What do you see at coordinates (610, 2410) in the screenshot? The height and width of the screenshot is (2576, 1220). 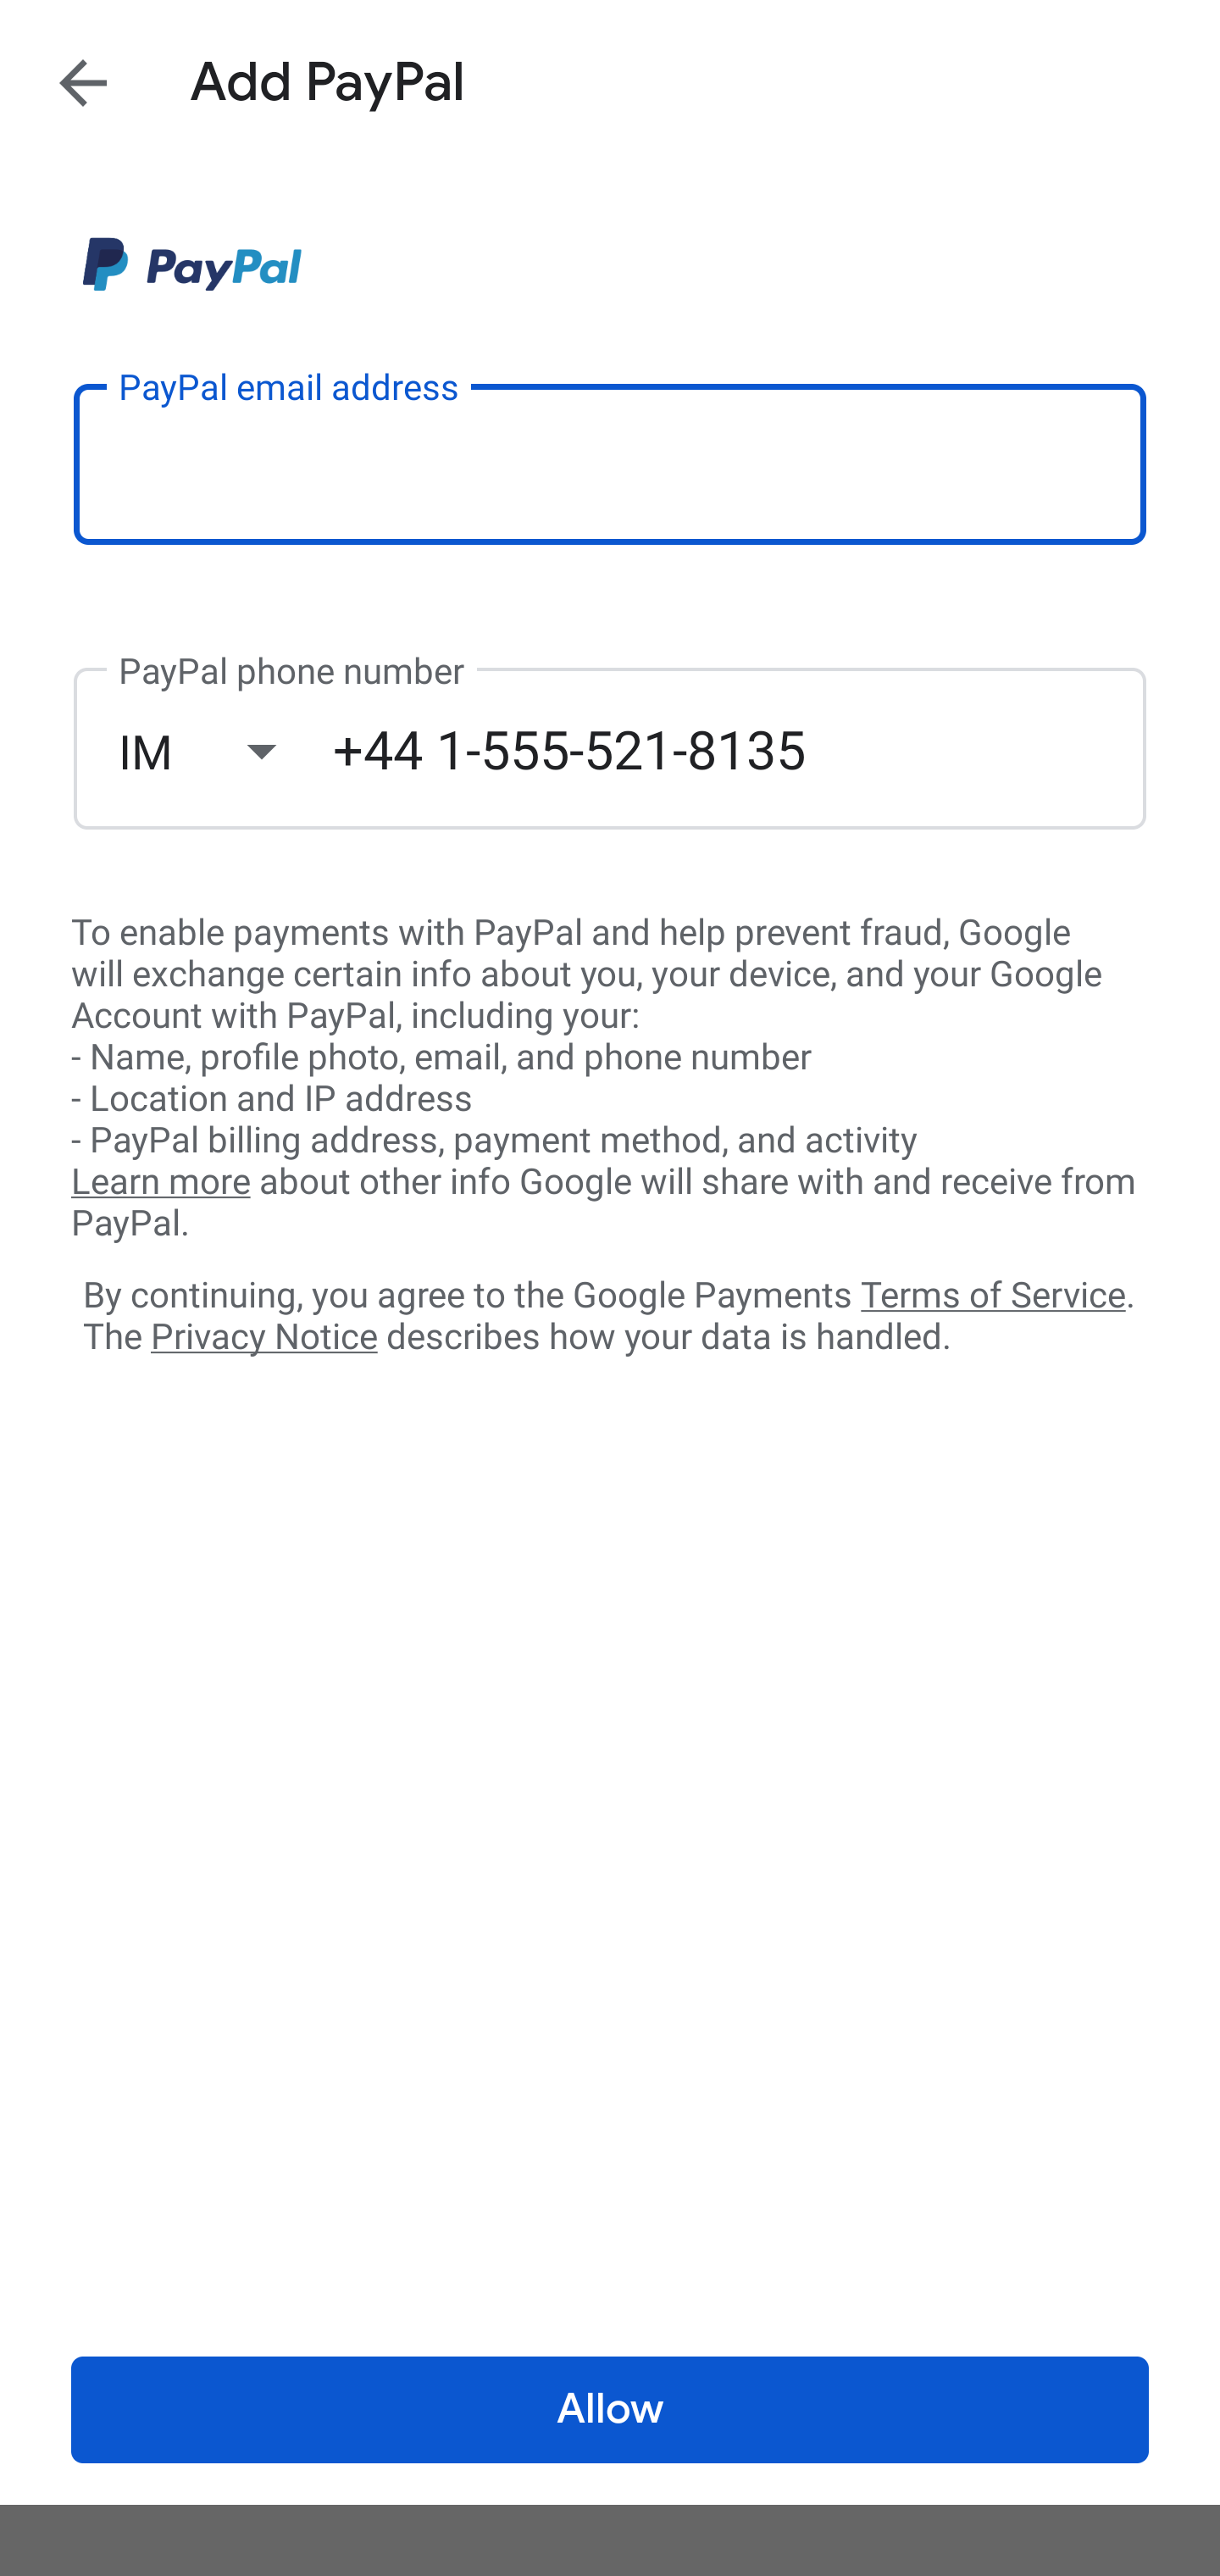 I see `Allow` at bounding box center [610, 2410].